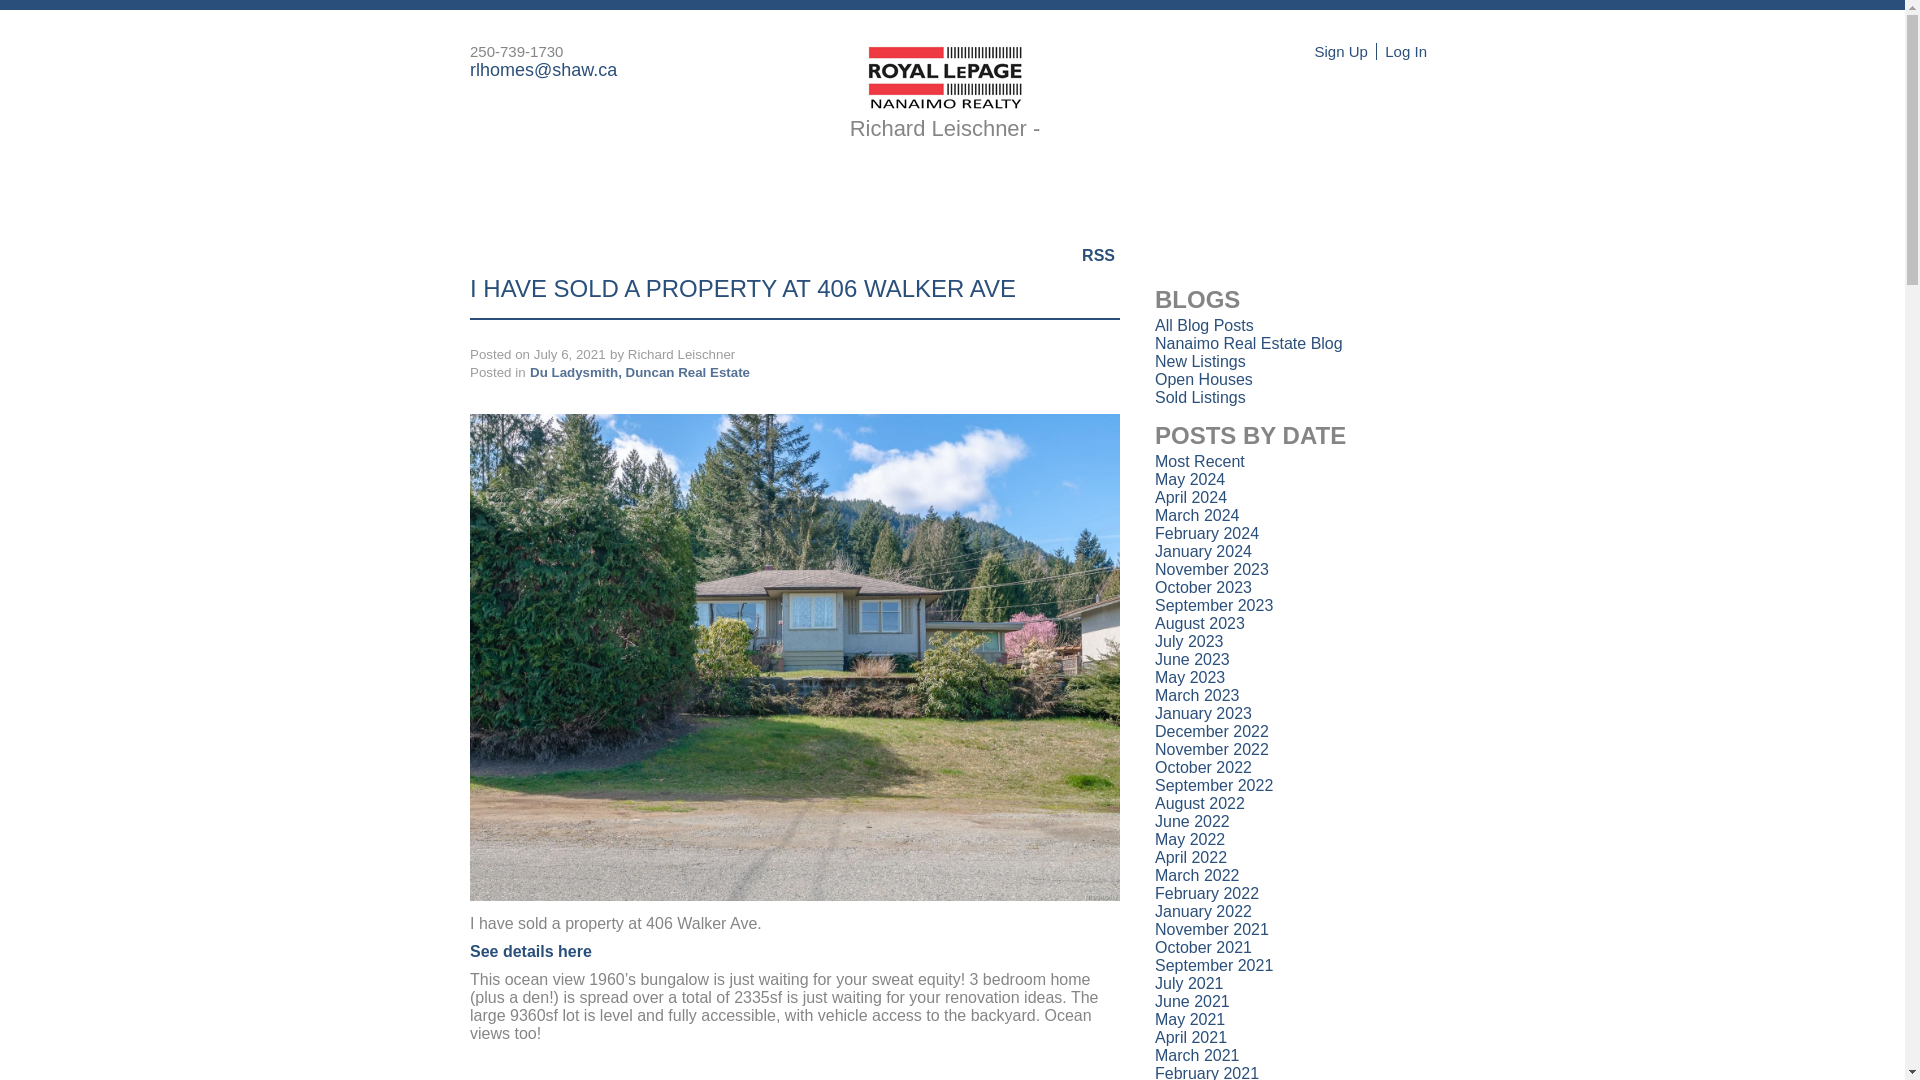 The image size is (1920, 1080). Describe the element at coordinates (1200, 362) in the screenshot. I see `New Listings` at that location.